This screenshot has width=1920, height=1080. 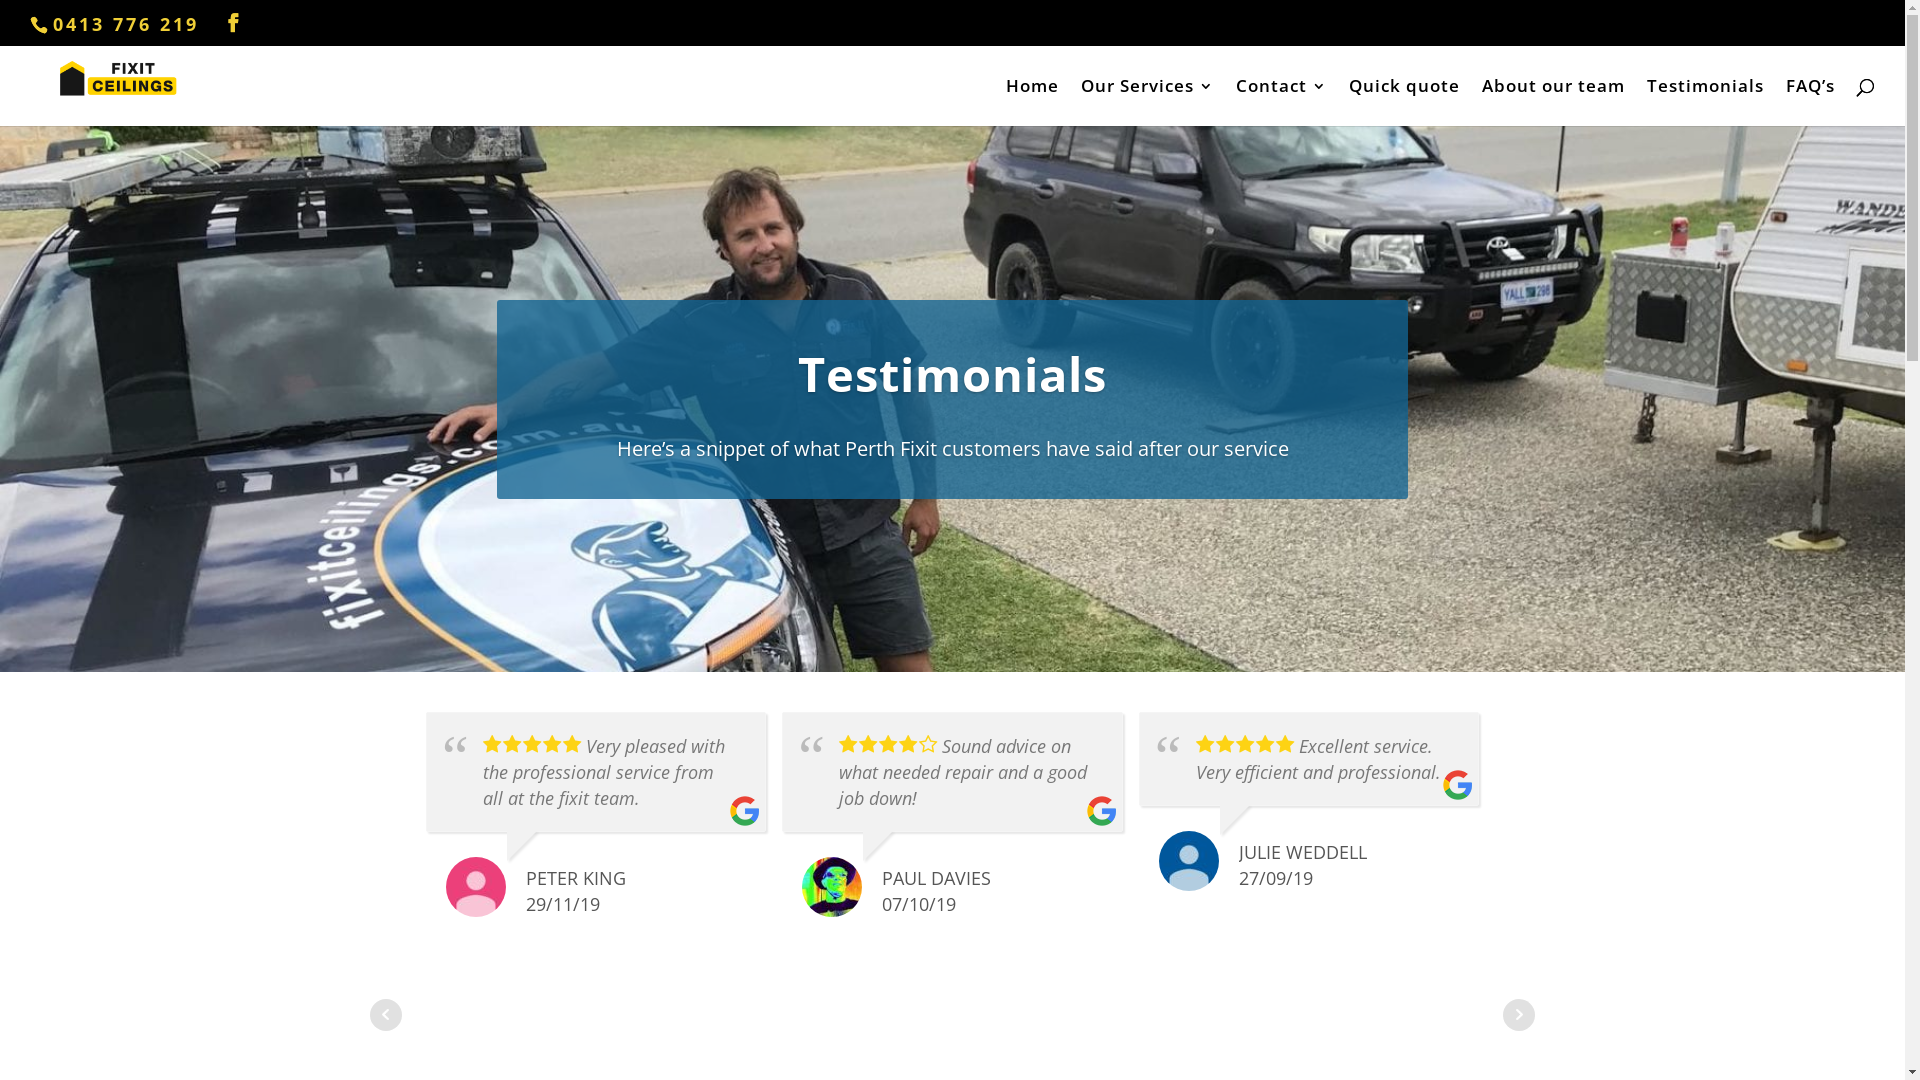 I want to click on About our team, so click(x=1554, y=102).